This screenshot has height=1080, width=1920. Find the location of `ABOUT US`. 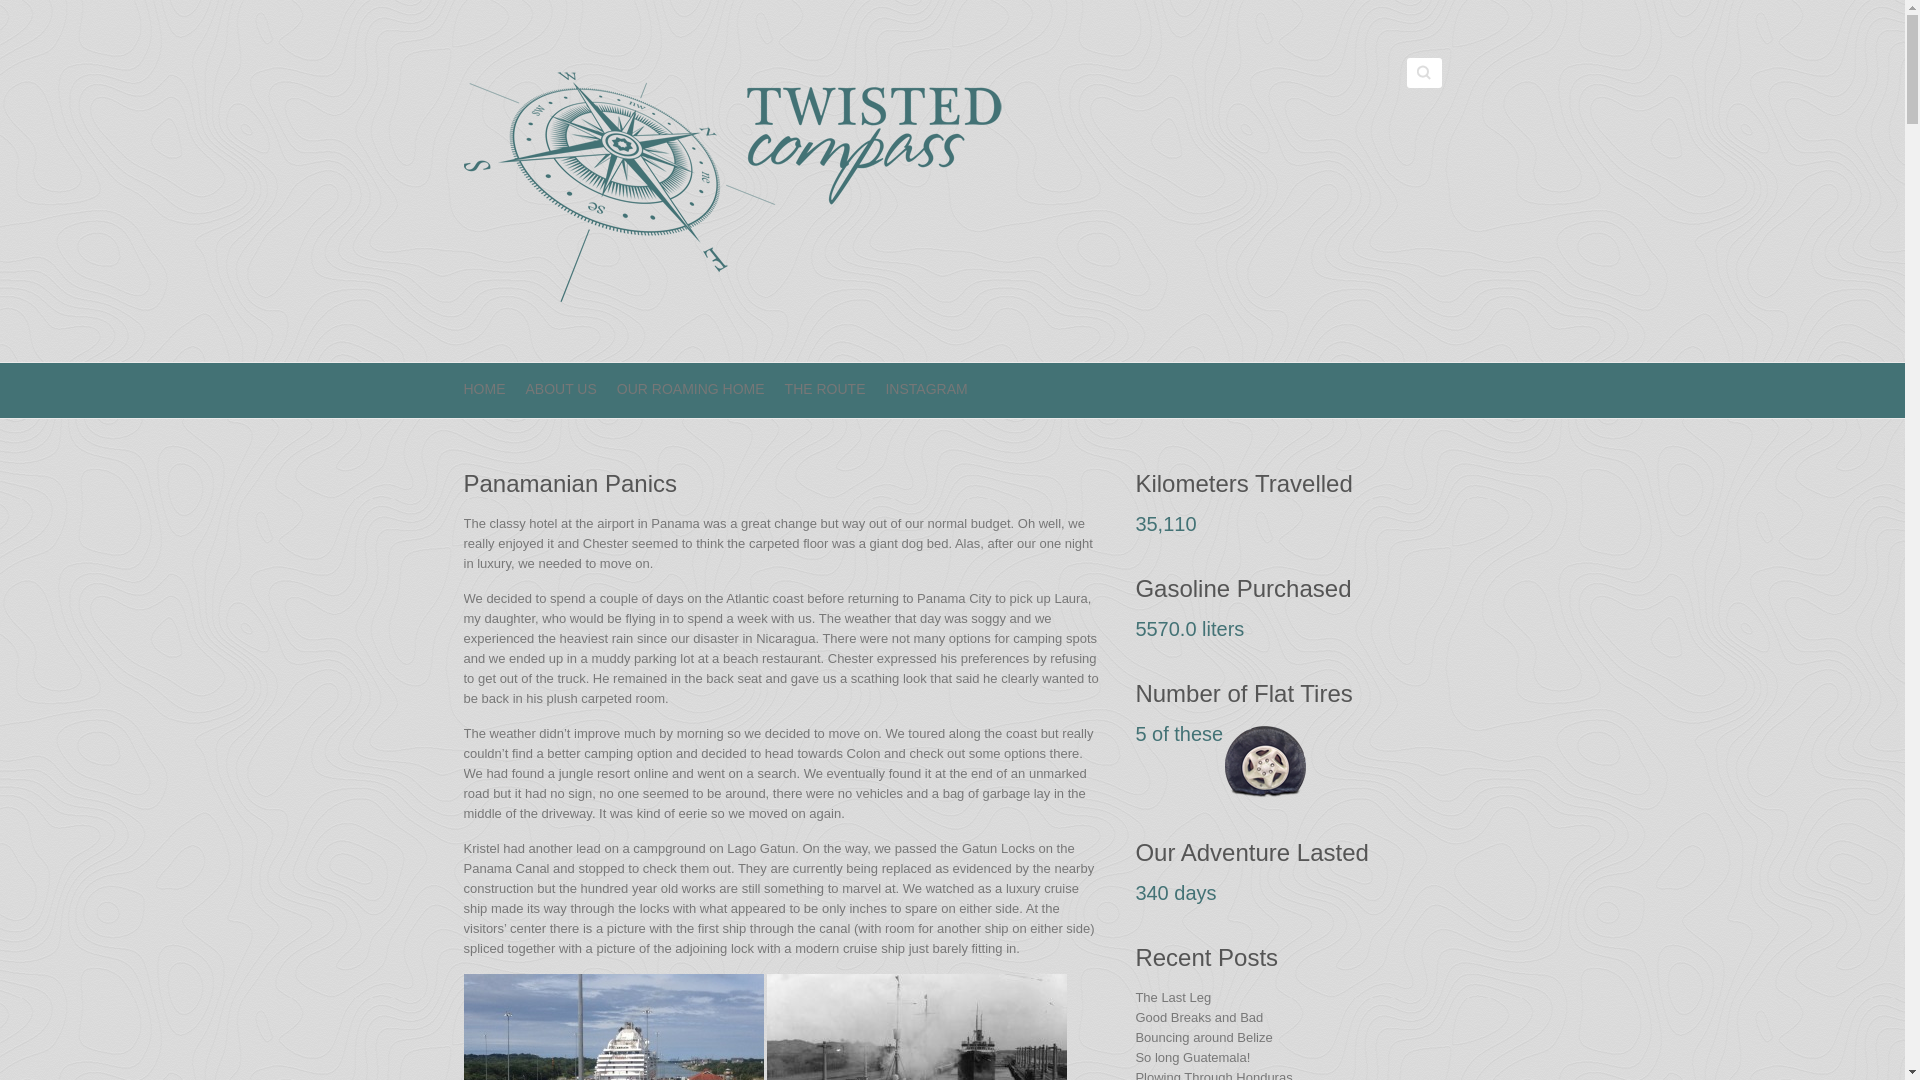

ABOUT US is located at coordinates (562, 390).